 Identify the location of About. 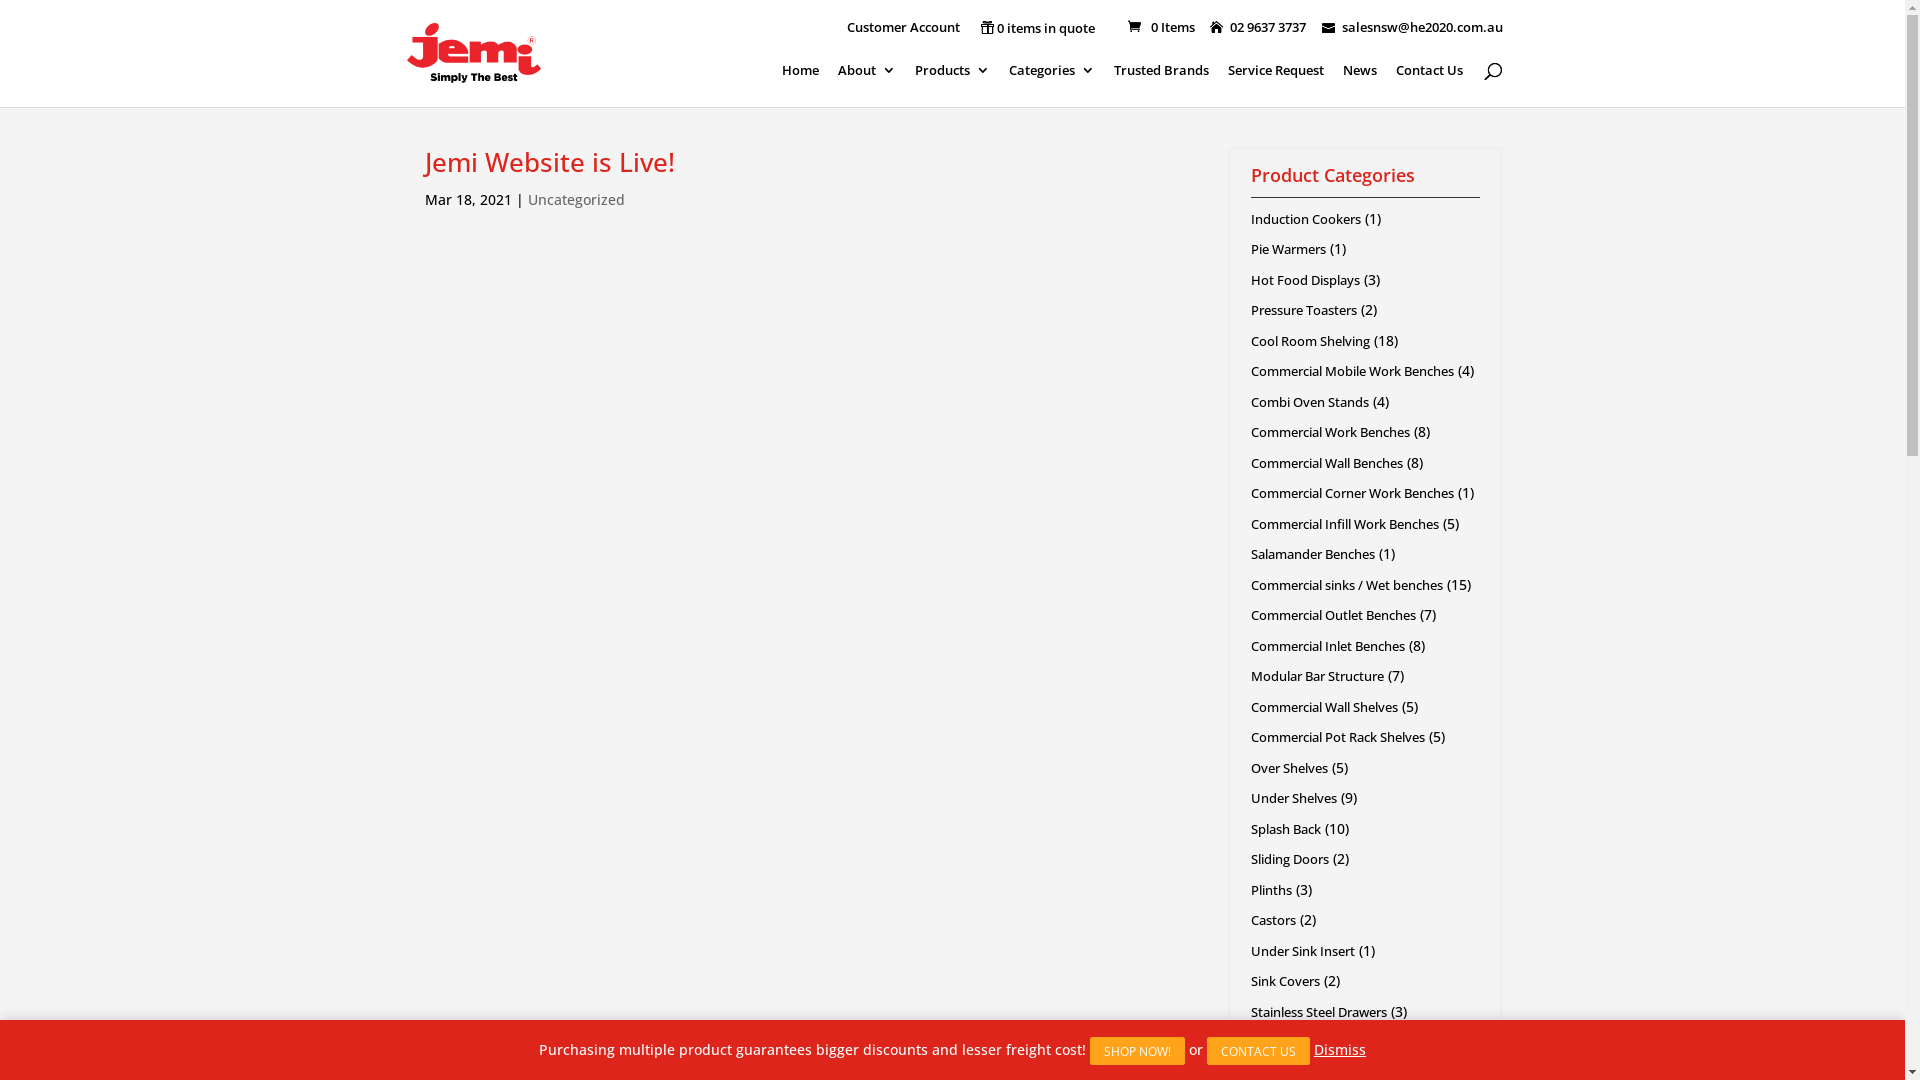
(867, 85).